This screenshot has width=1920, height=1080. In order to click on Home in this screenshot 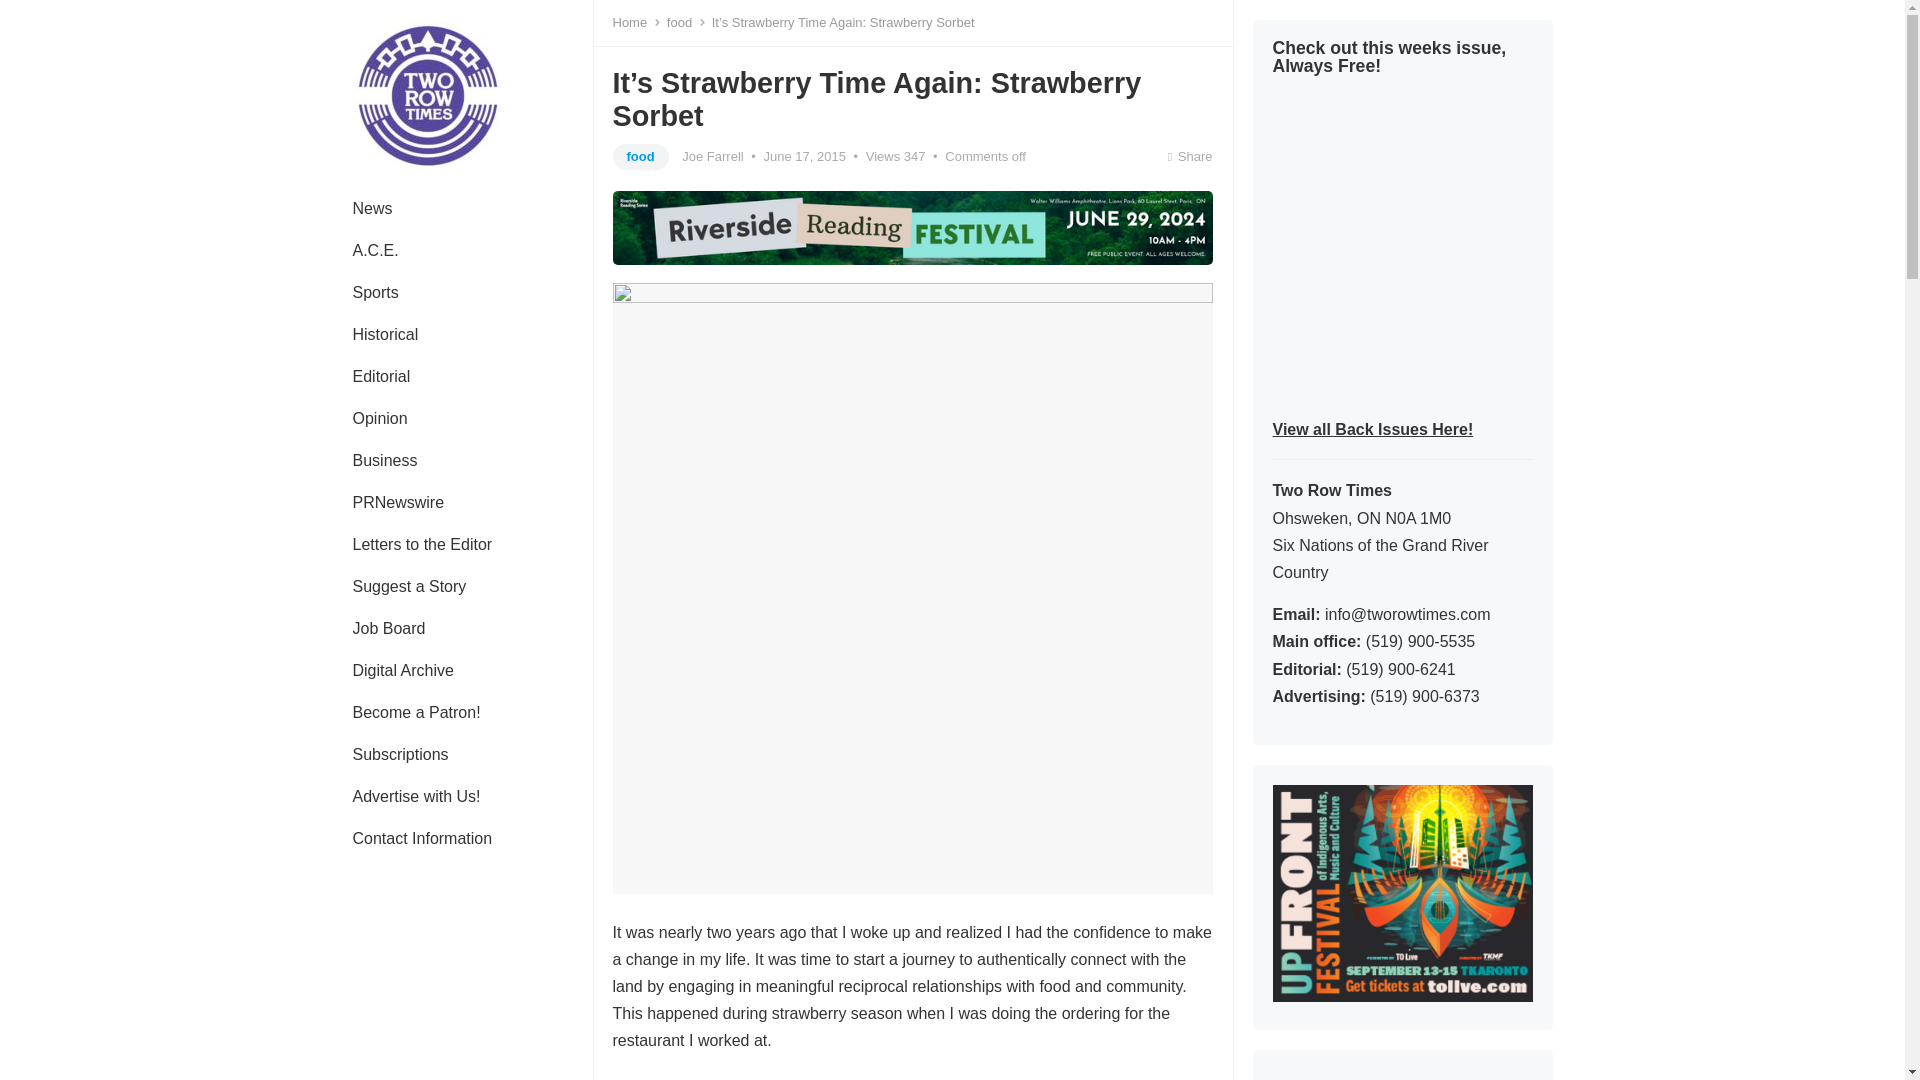, I will do `click(636, 22)`.